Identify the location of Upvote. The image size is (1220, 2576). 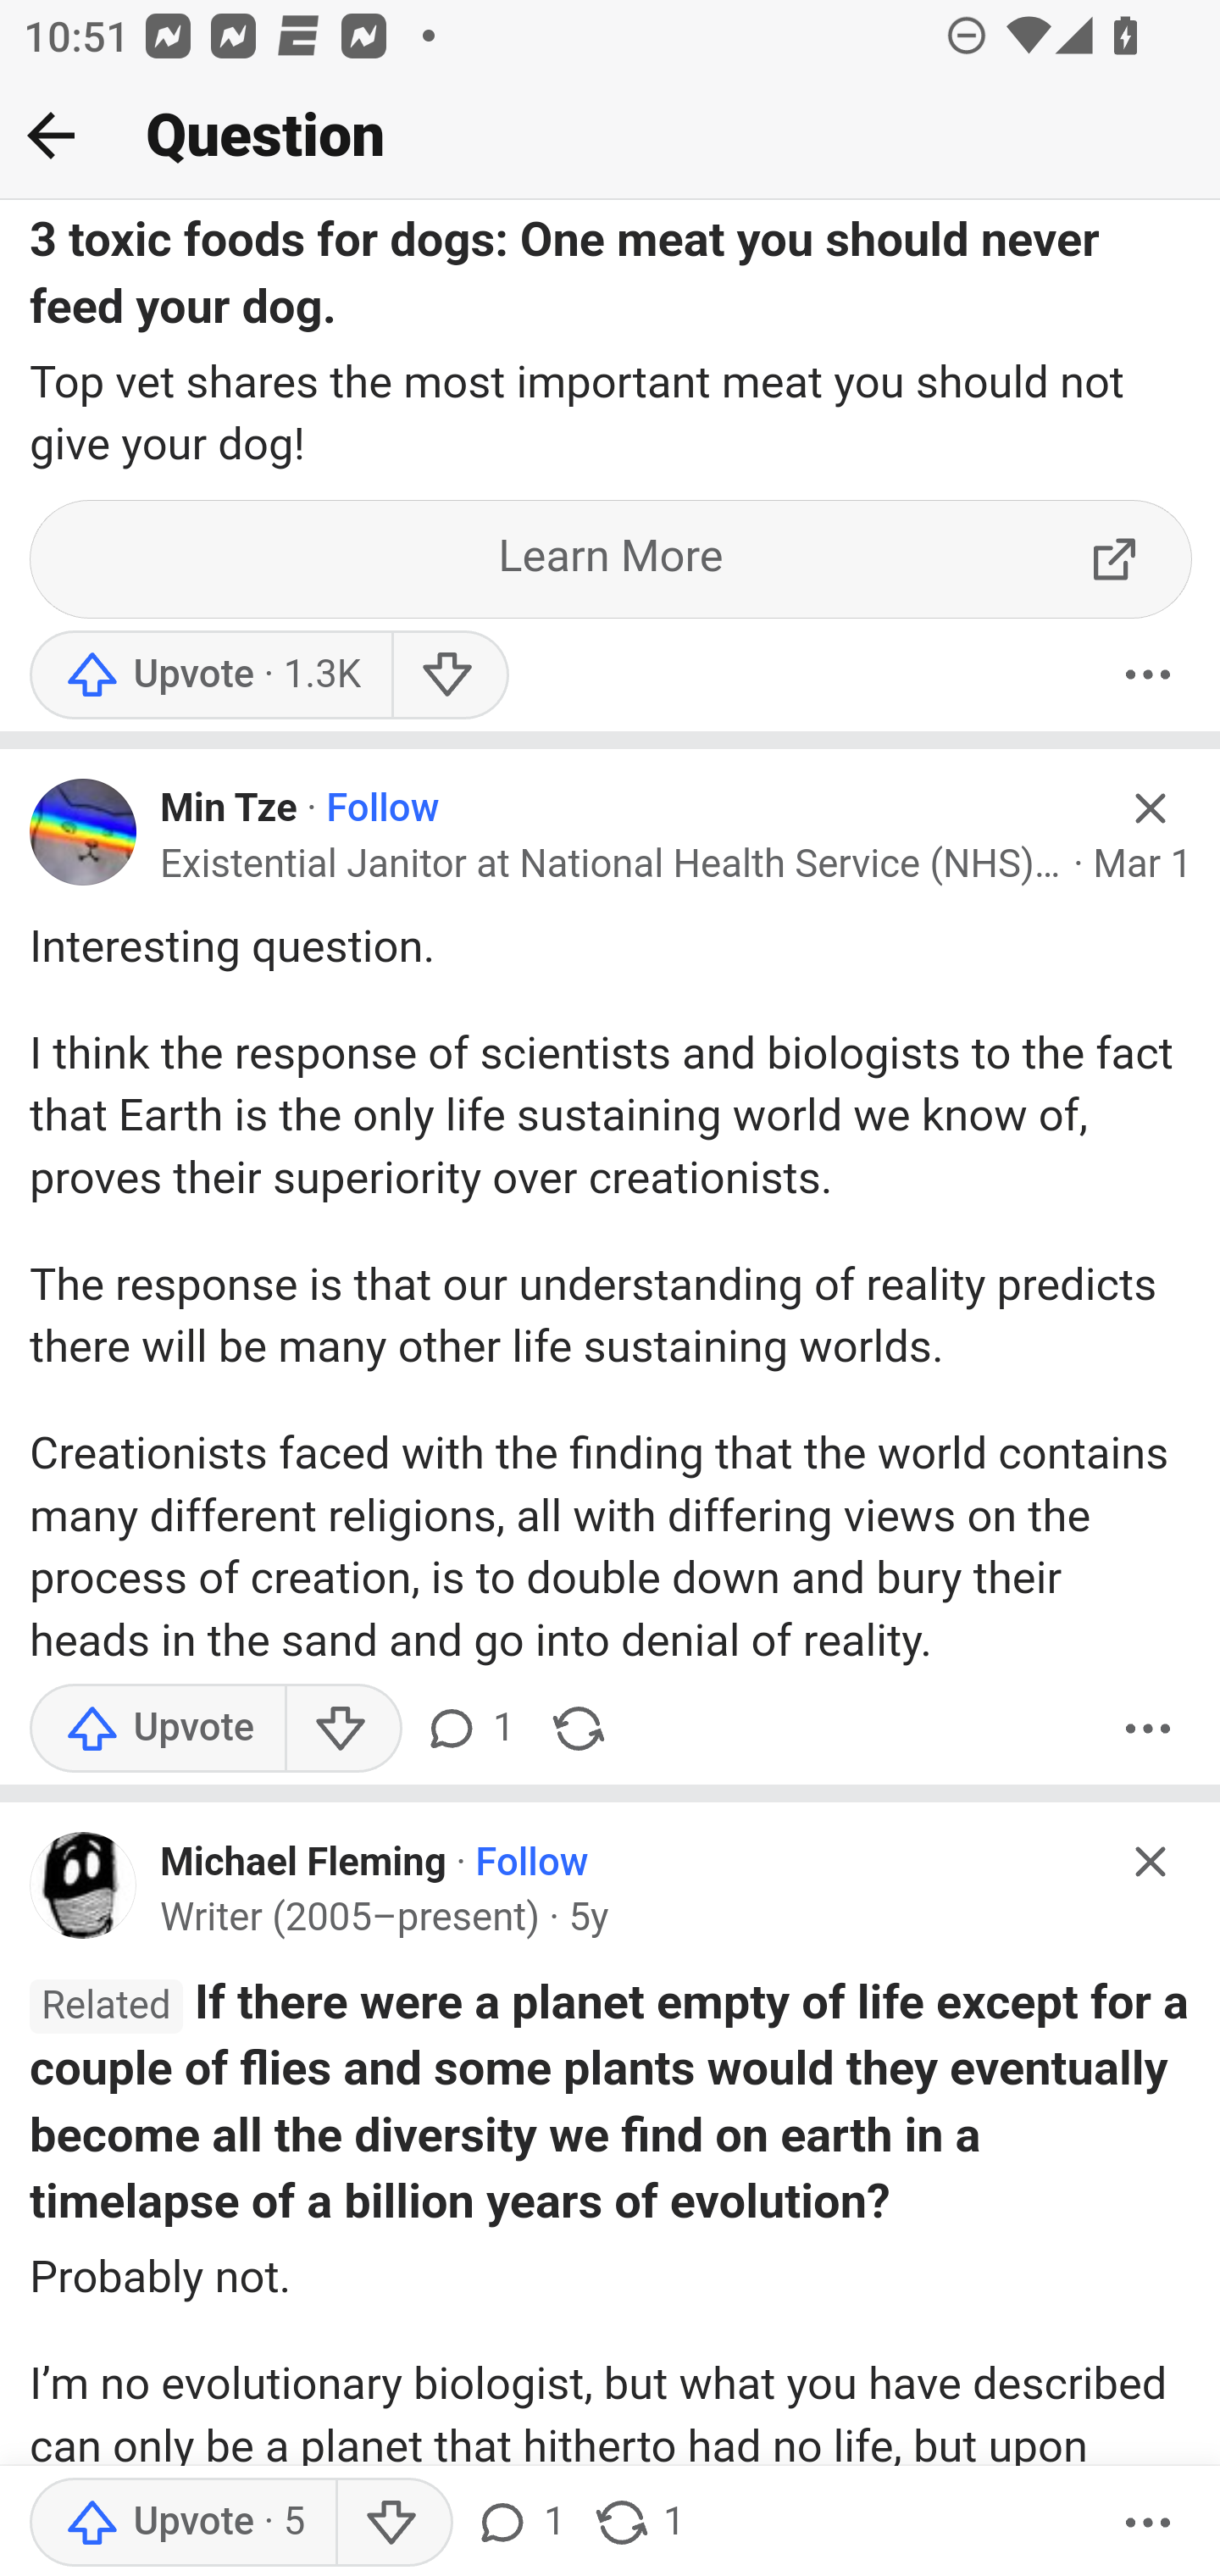
(210, 675).